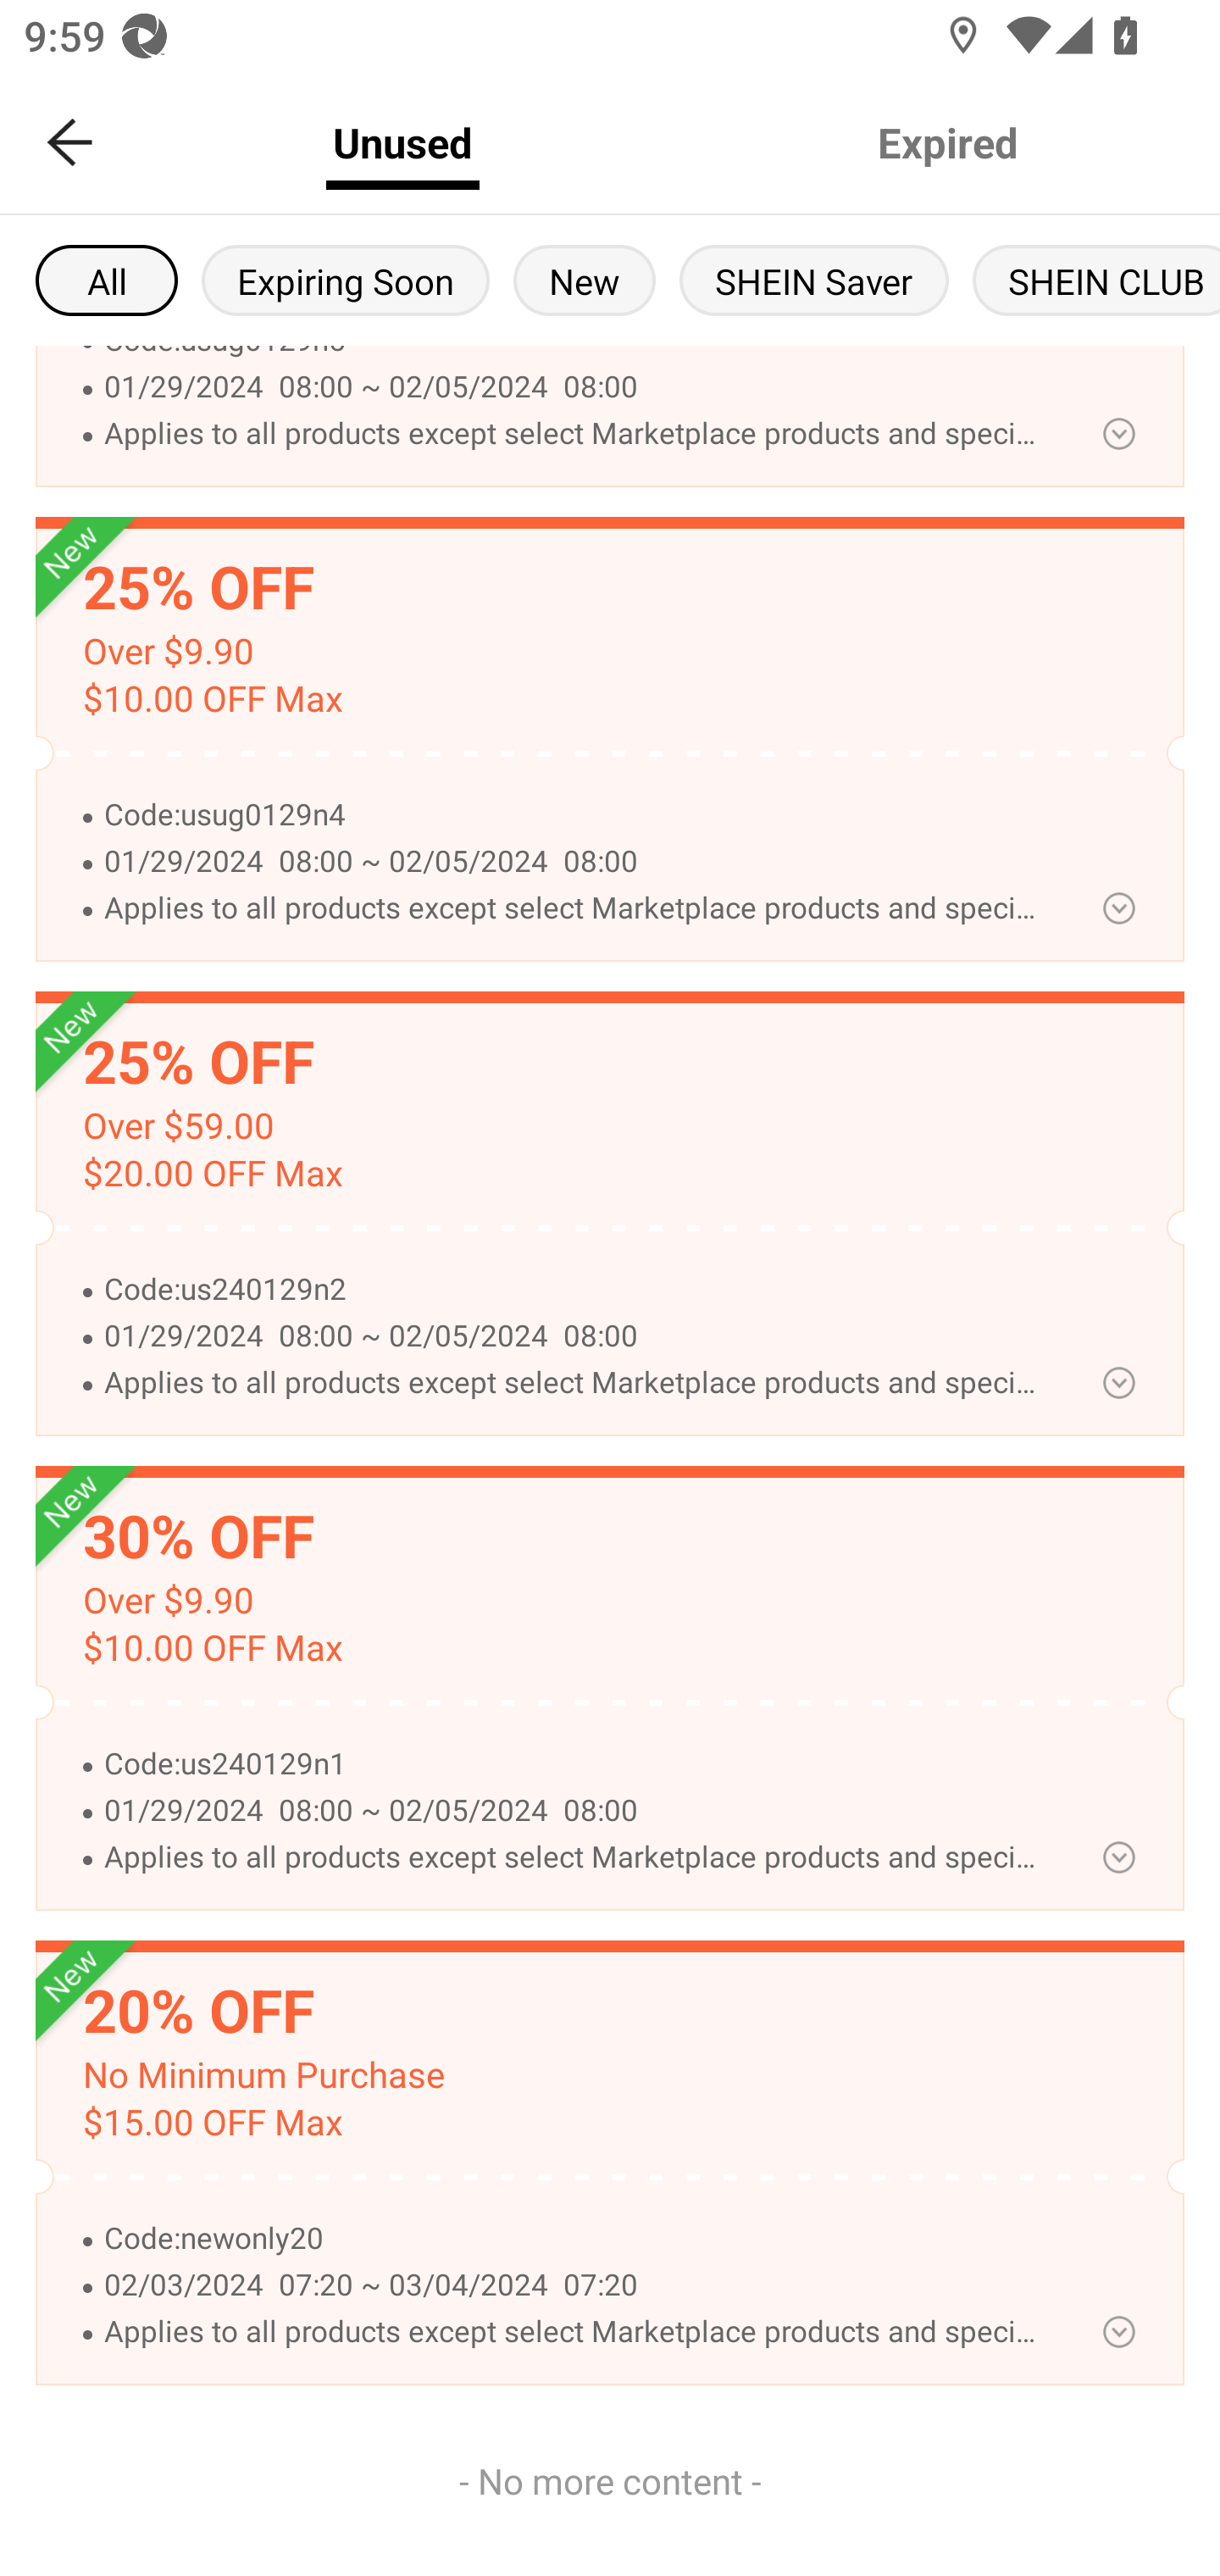 This screenshot has height=2576, width=1220. I want to click on Code:newonly20, so click(575, 2239).